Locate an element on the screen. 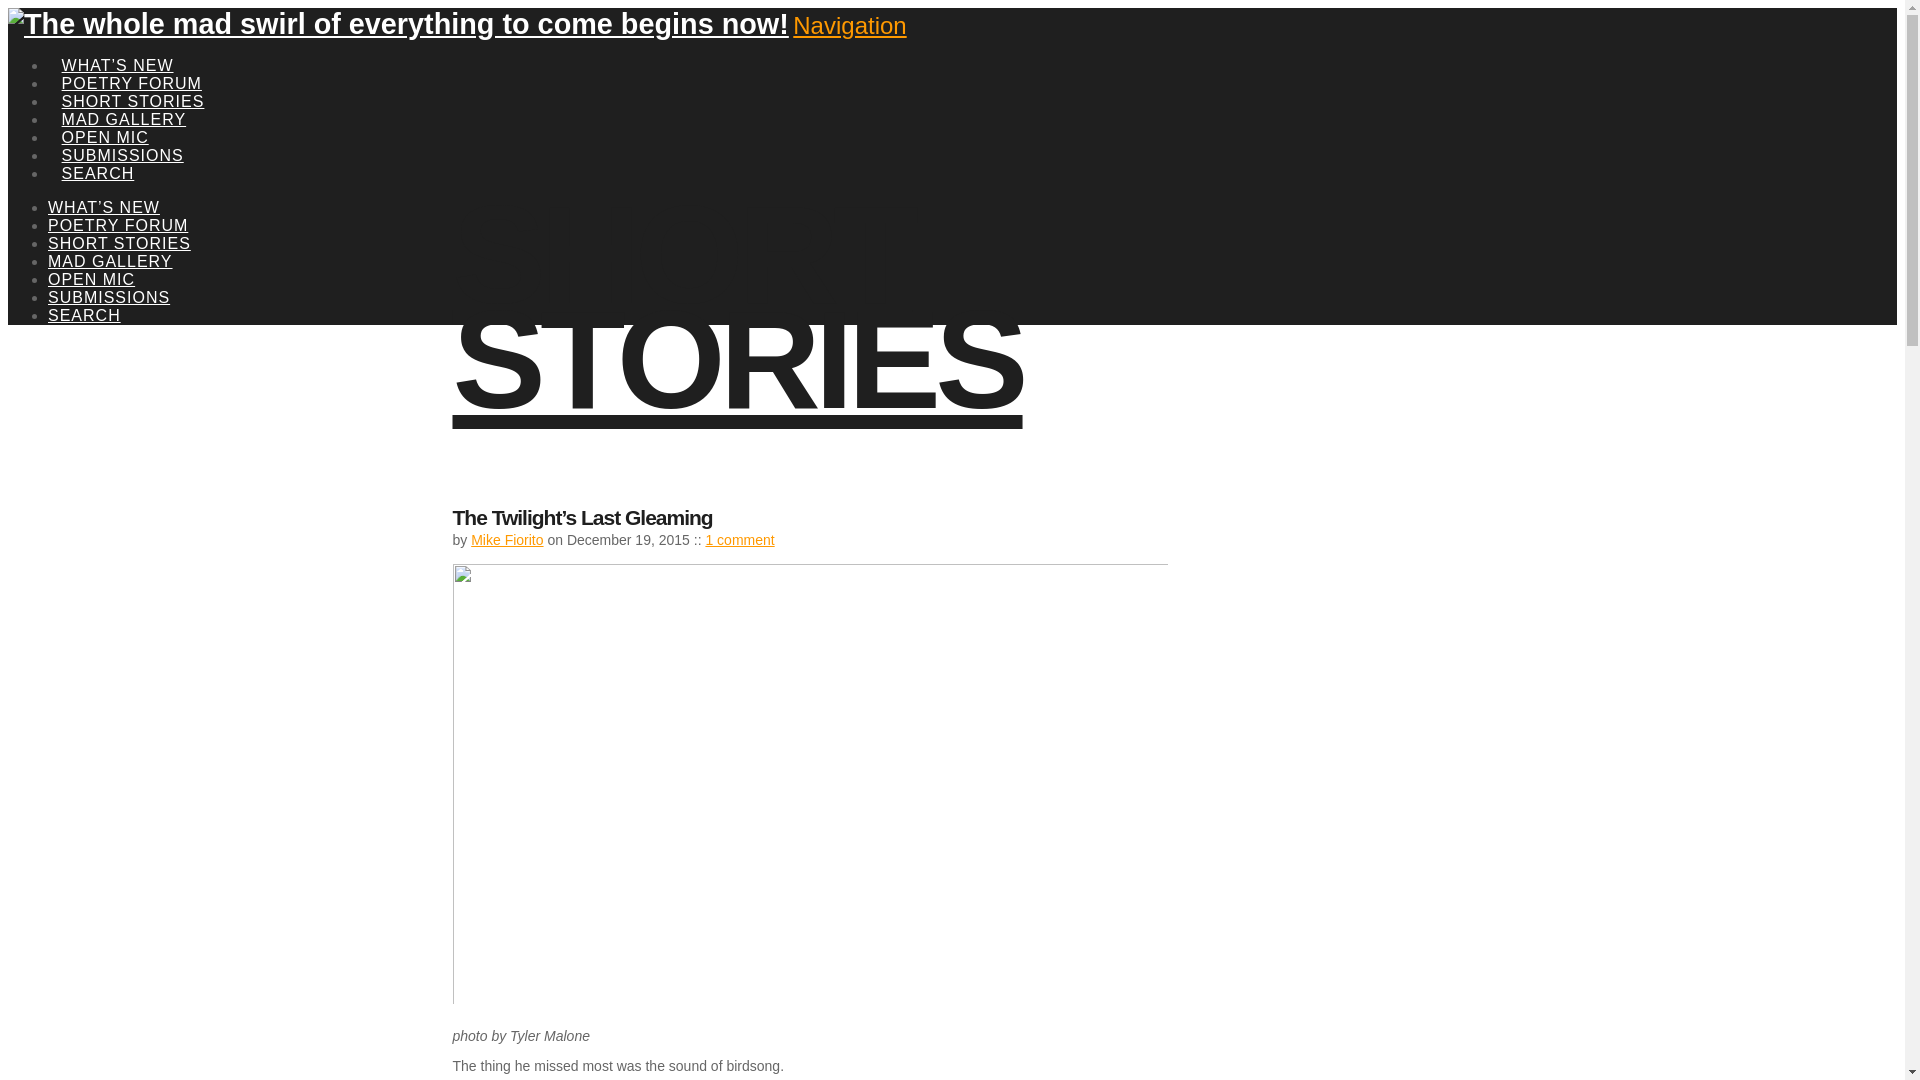 The image size is (1920, 1080). SHORT STORIES is located at coordinates (119, 243).